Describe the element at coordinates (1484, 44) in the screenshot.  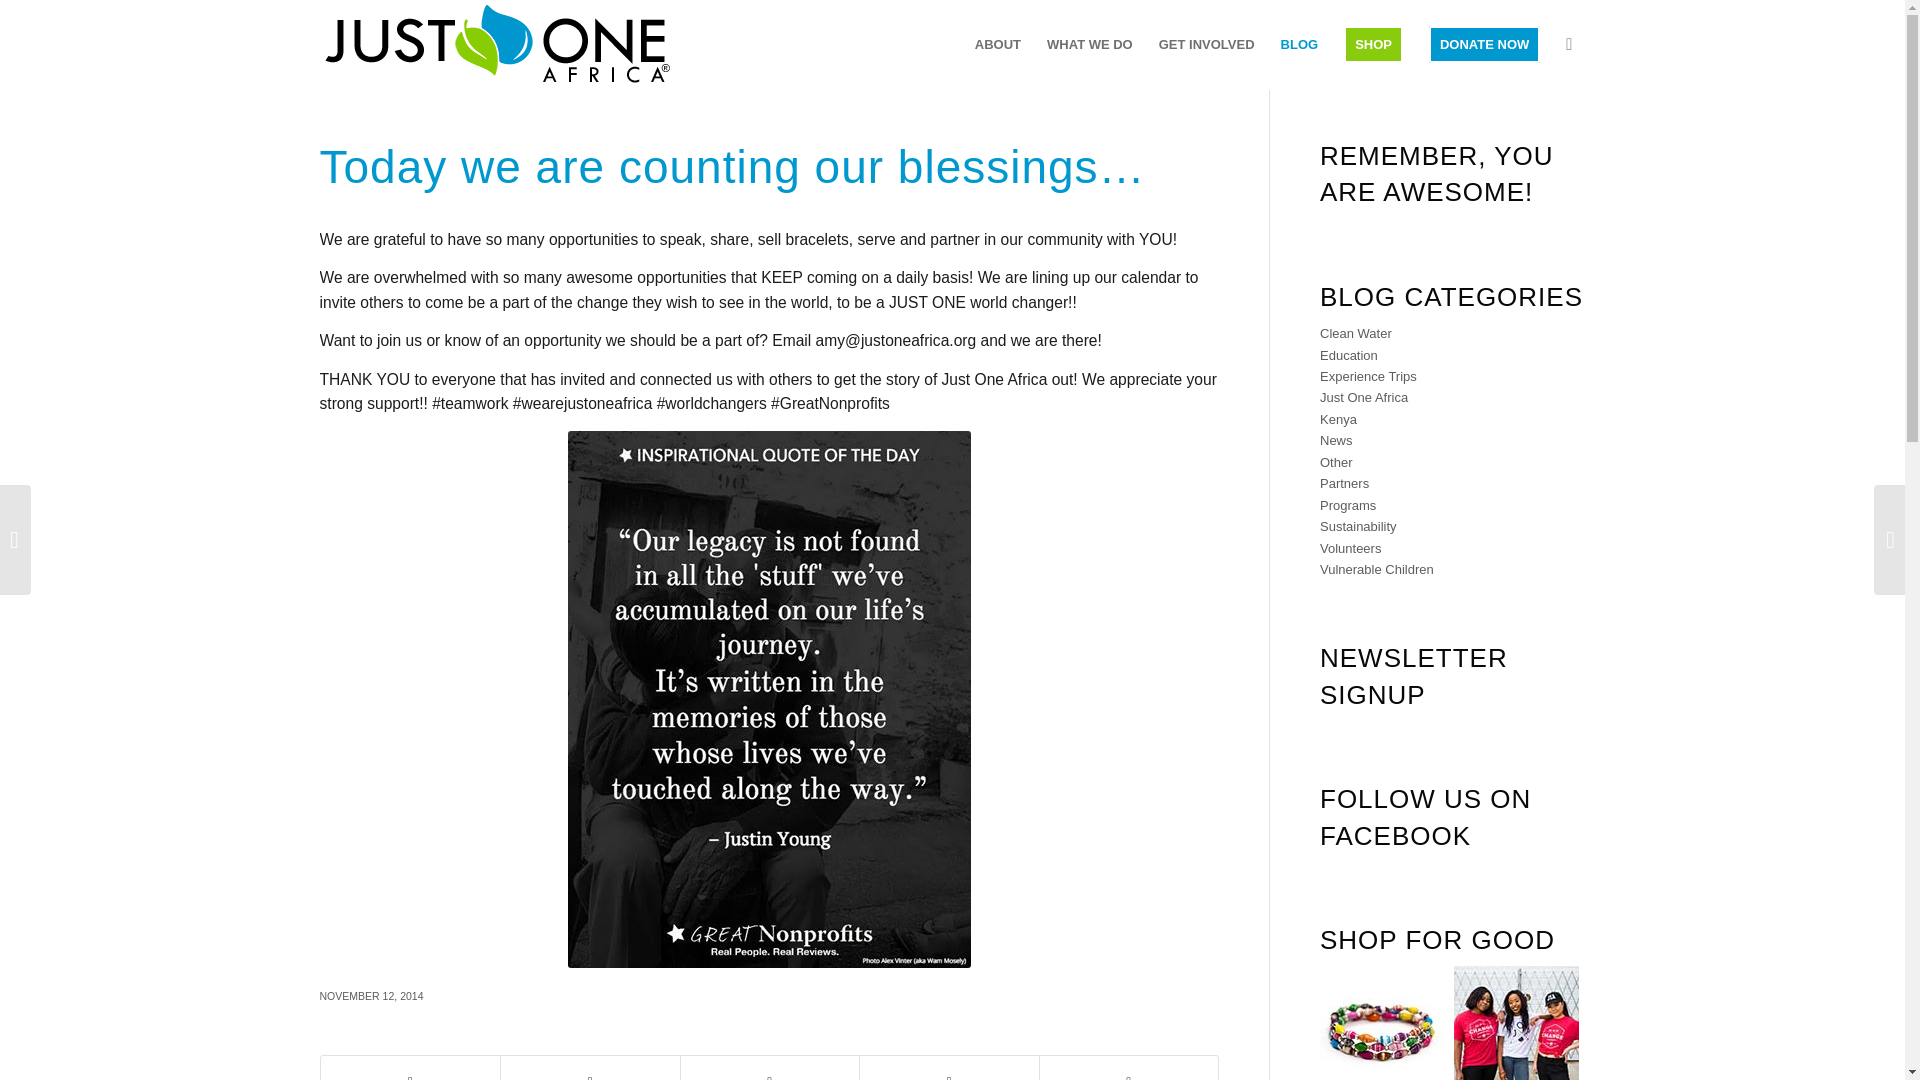
I see `DONATE NOW` at that location.